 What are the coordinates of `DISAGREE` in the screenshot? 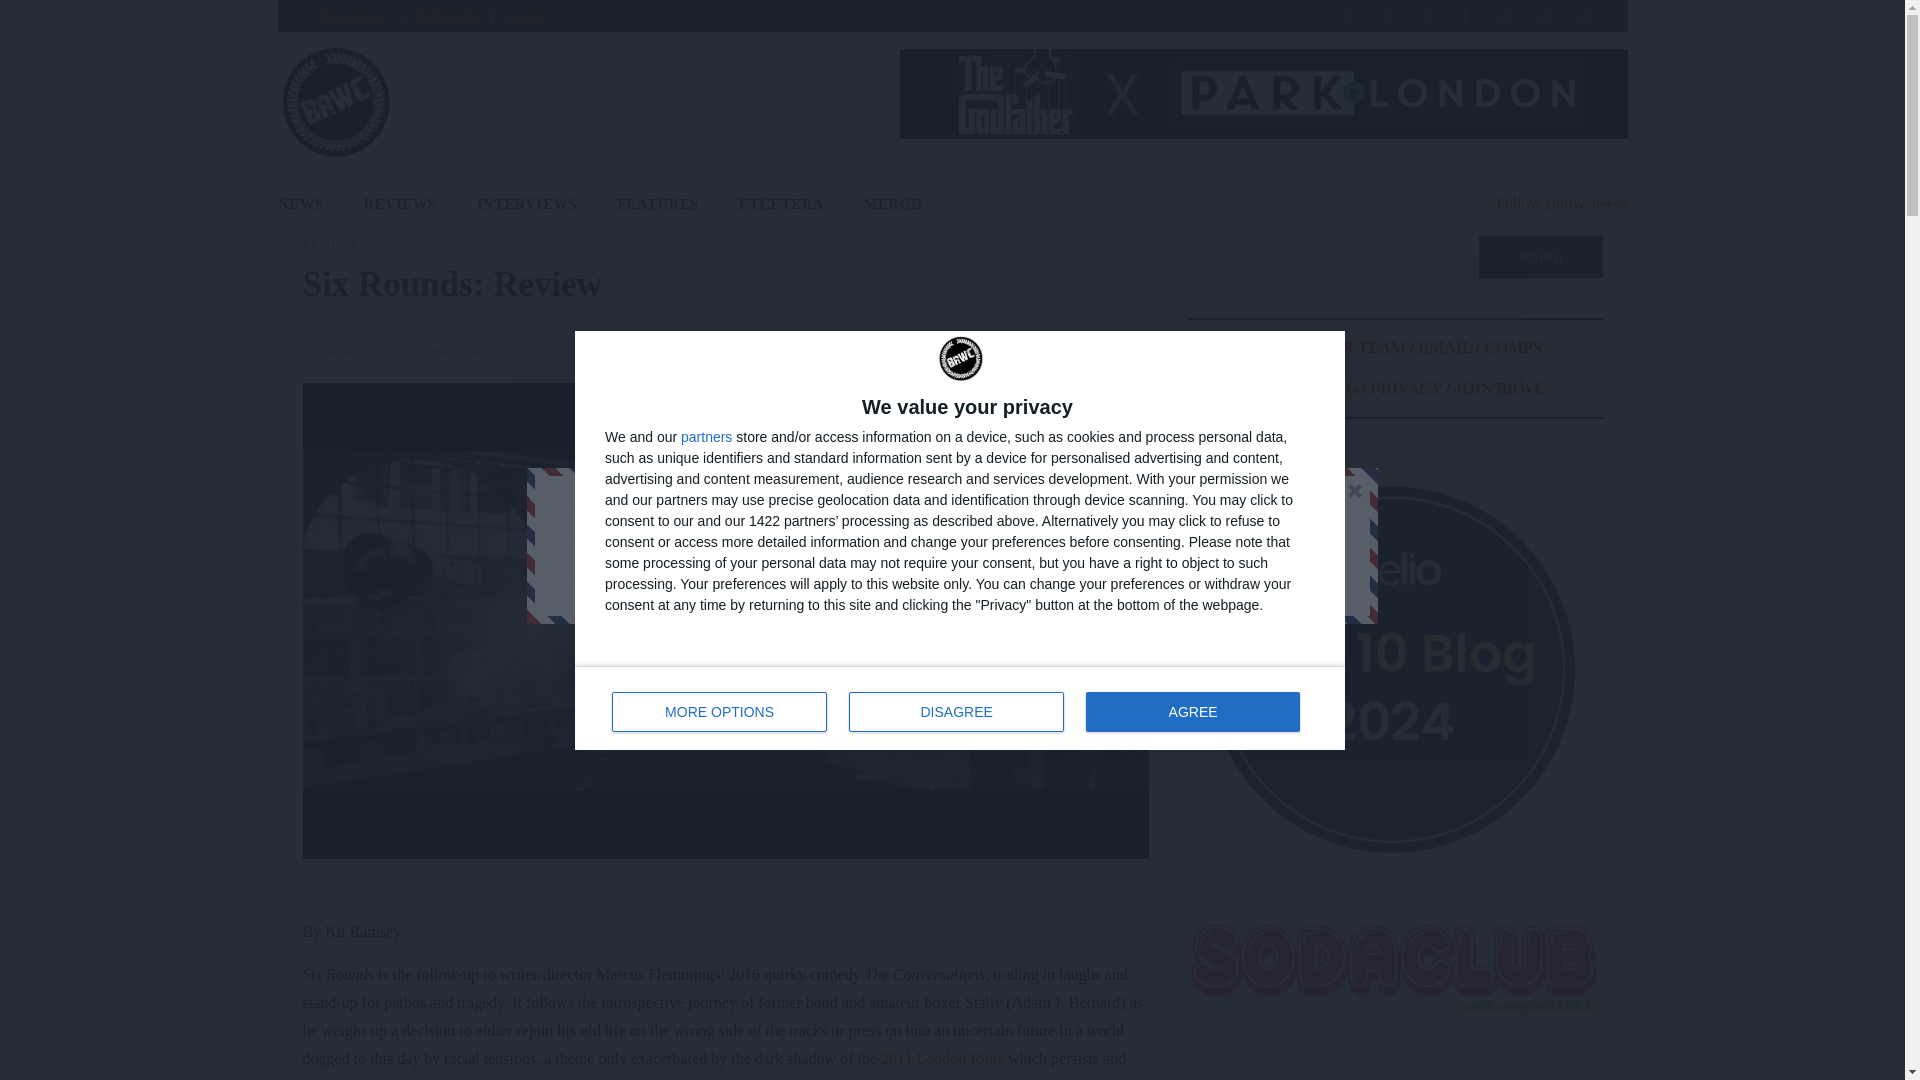 It's located at (781, 204).